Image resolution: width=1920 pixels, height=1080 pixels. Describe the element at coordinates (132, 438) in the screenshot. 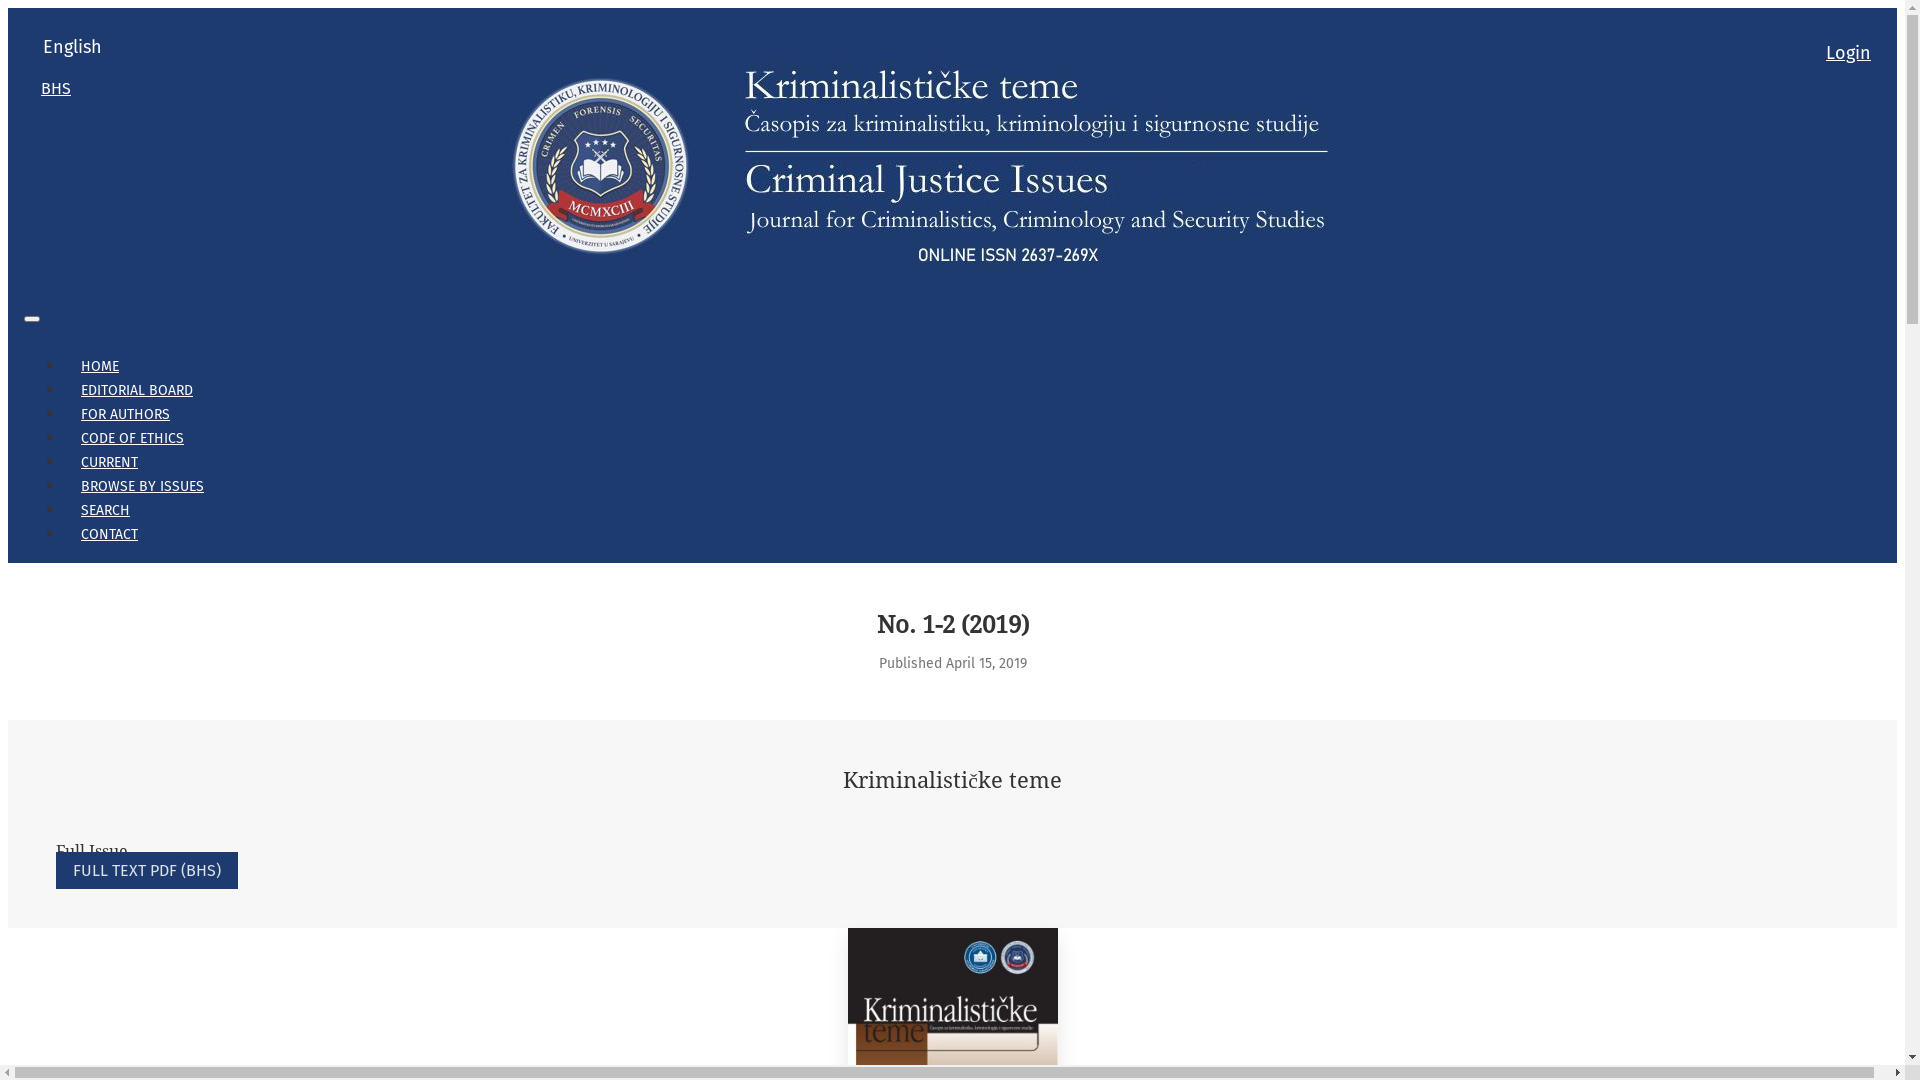

I see `CODE OF ETHICS` at that location.